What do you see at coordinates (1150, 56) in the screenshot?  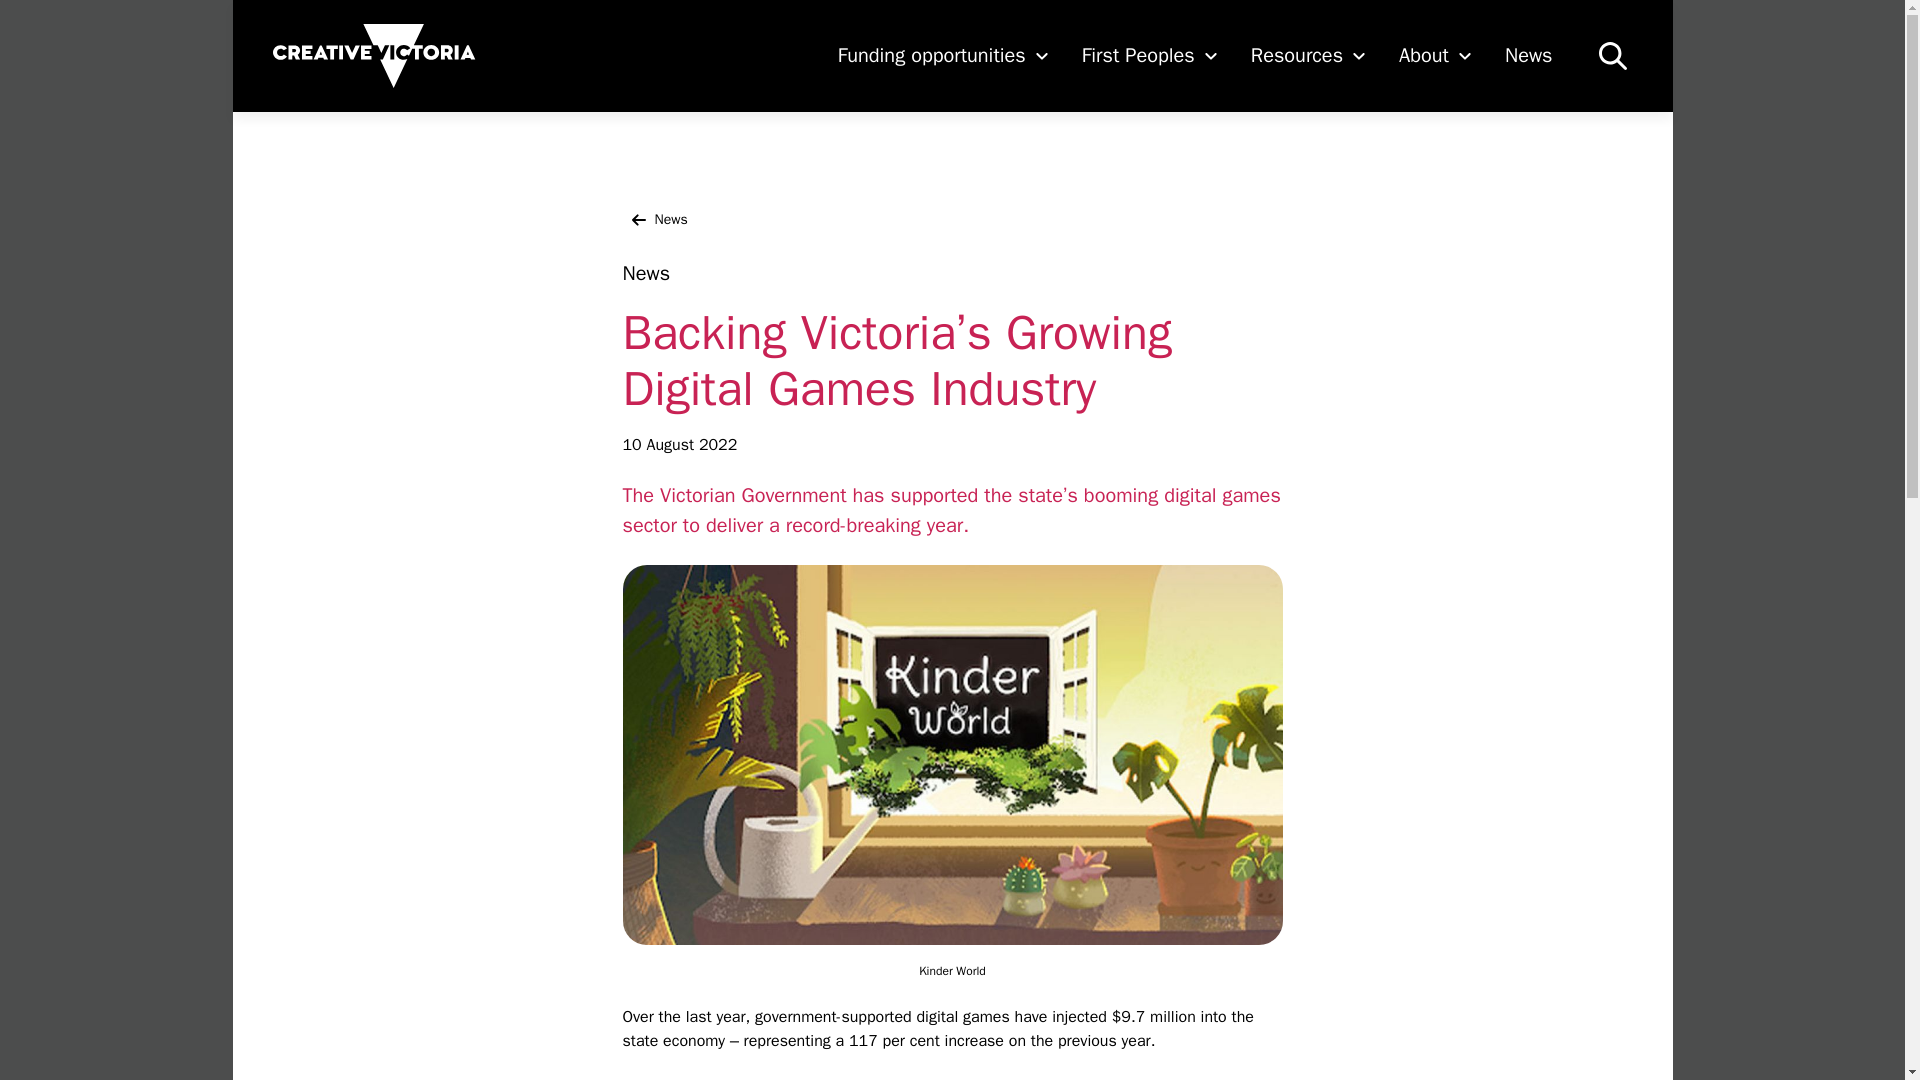 I see `First Peoples` at bounding box center [1150, 56].